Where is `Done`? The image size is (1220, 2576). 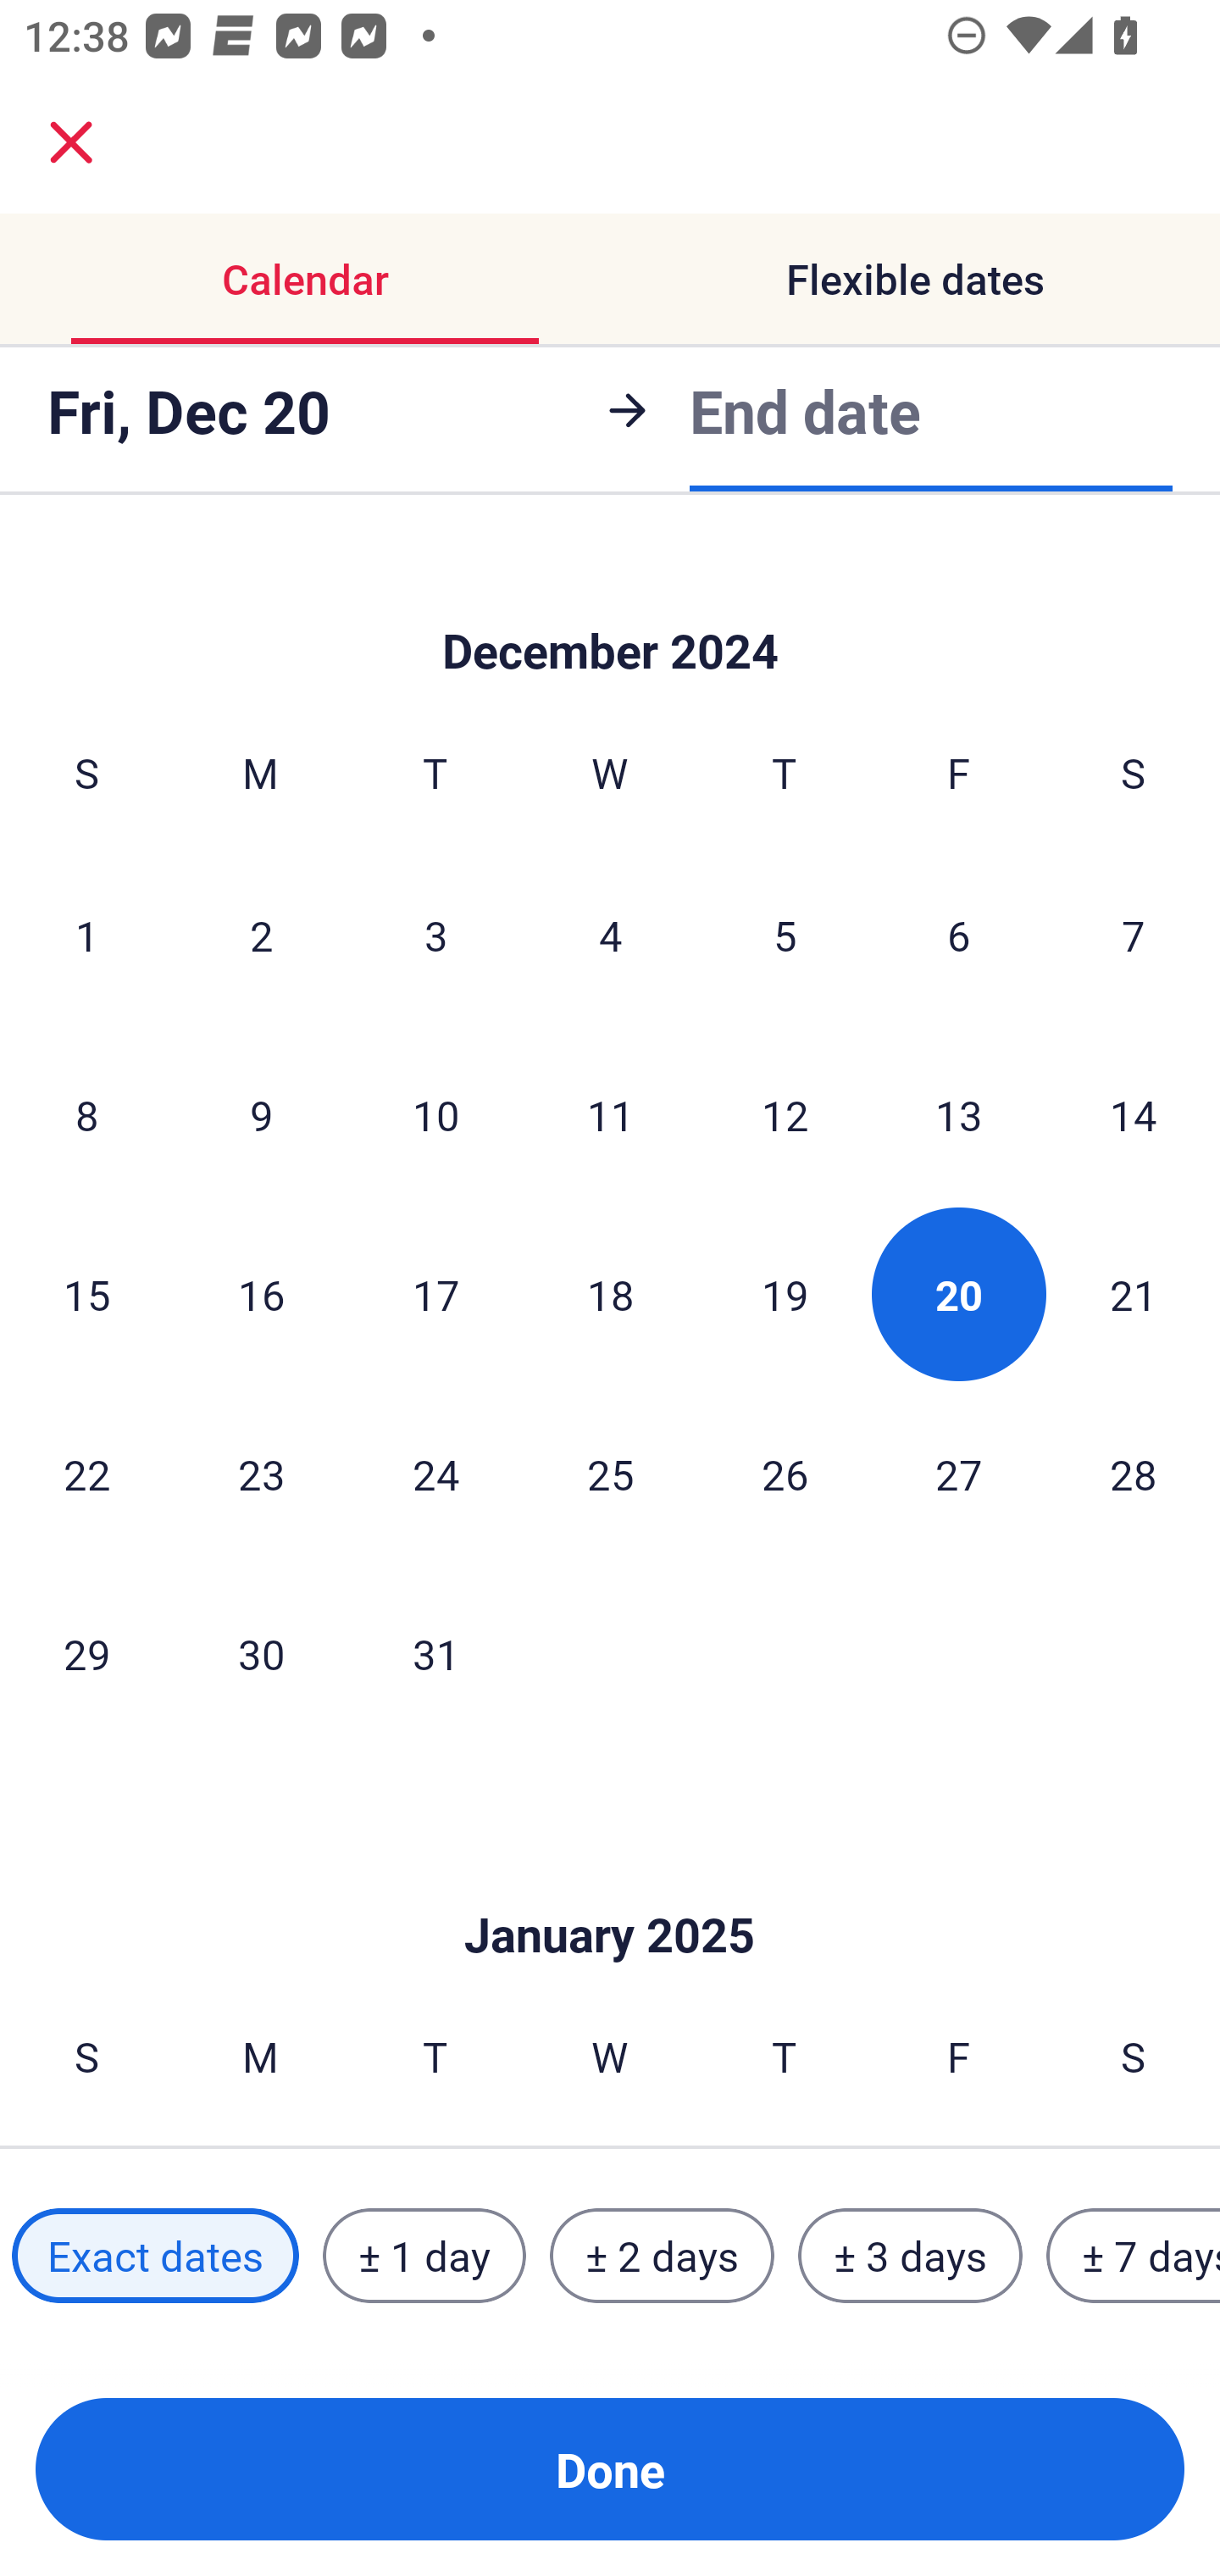
Done is located at coordinates (610, 2469).